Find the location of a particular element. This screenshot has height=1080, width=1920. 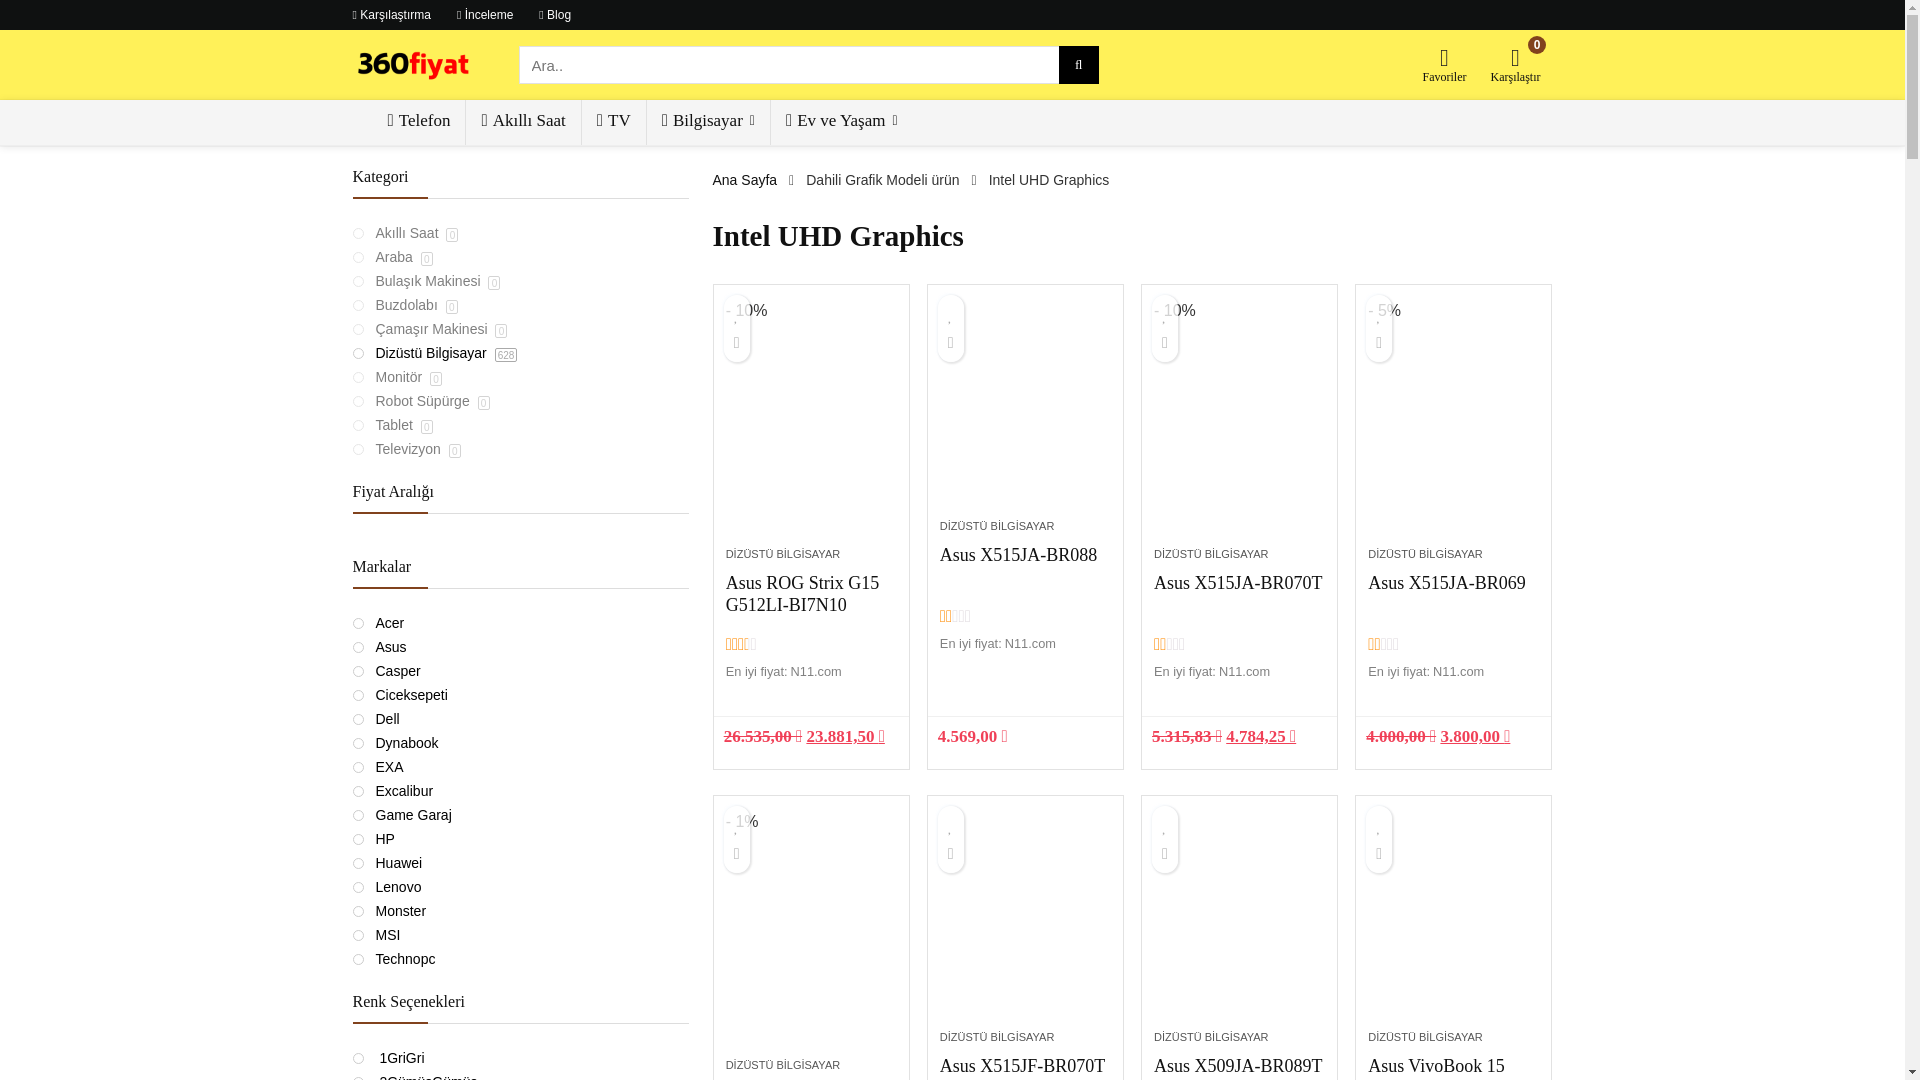

Asus VivoBook 15 X571LI-AL080 is located at coordinates (1454, 923).